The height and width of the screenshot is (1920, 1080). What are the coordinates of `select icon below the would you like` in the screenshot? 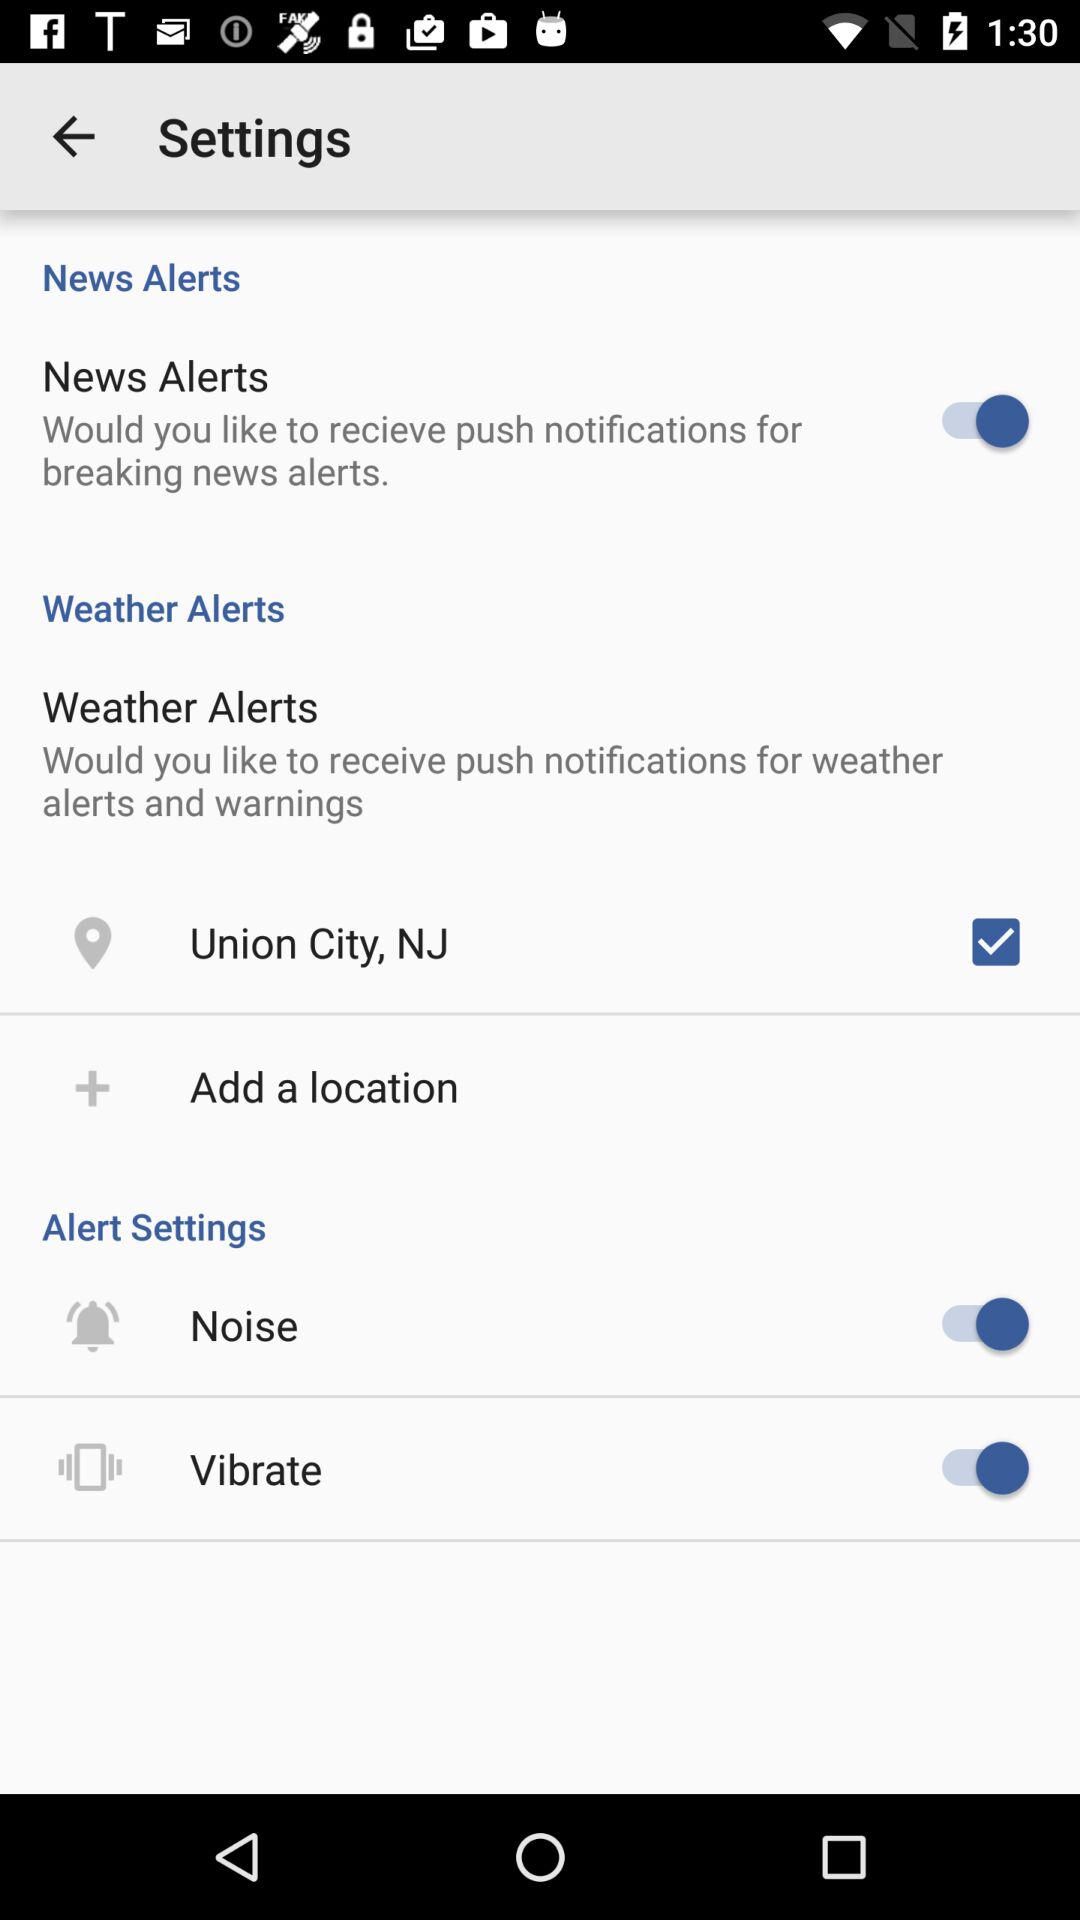 It's located at (996, 942).